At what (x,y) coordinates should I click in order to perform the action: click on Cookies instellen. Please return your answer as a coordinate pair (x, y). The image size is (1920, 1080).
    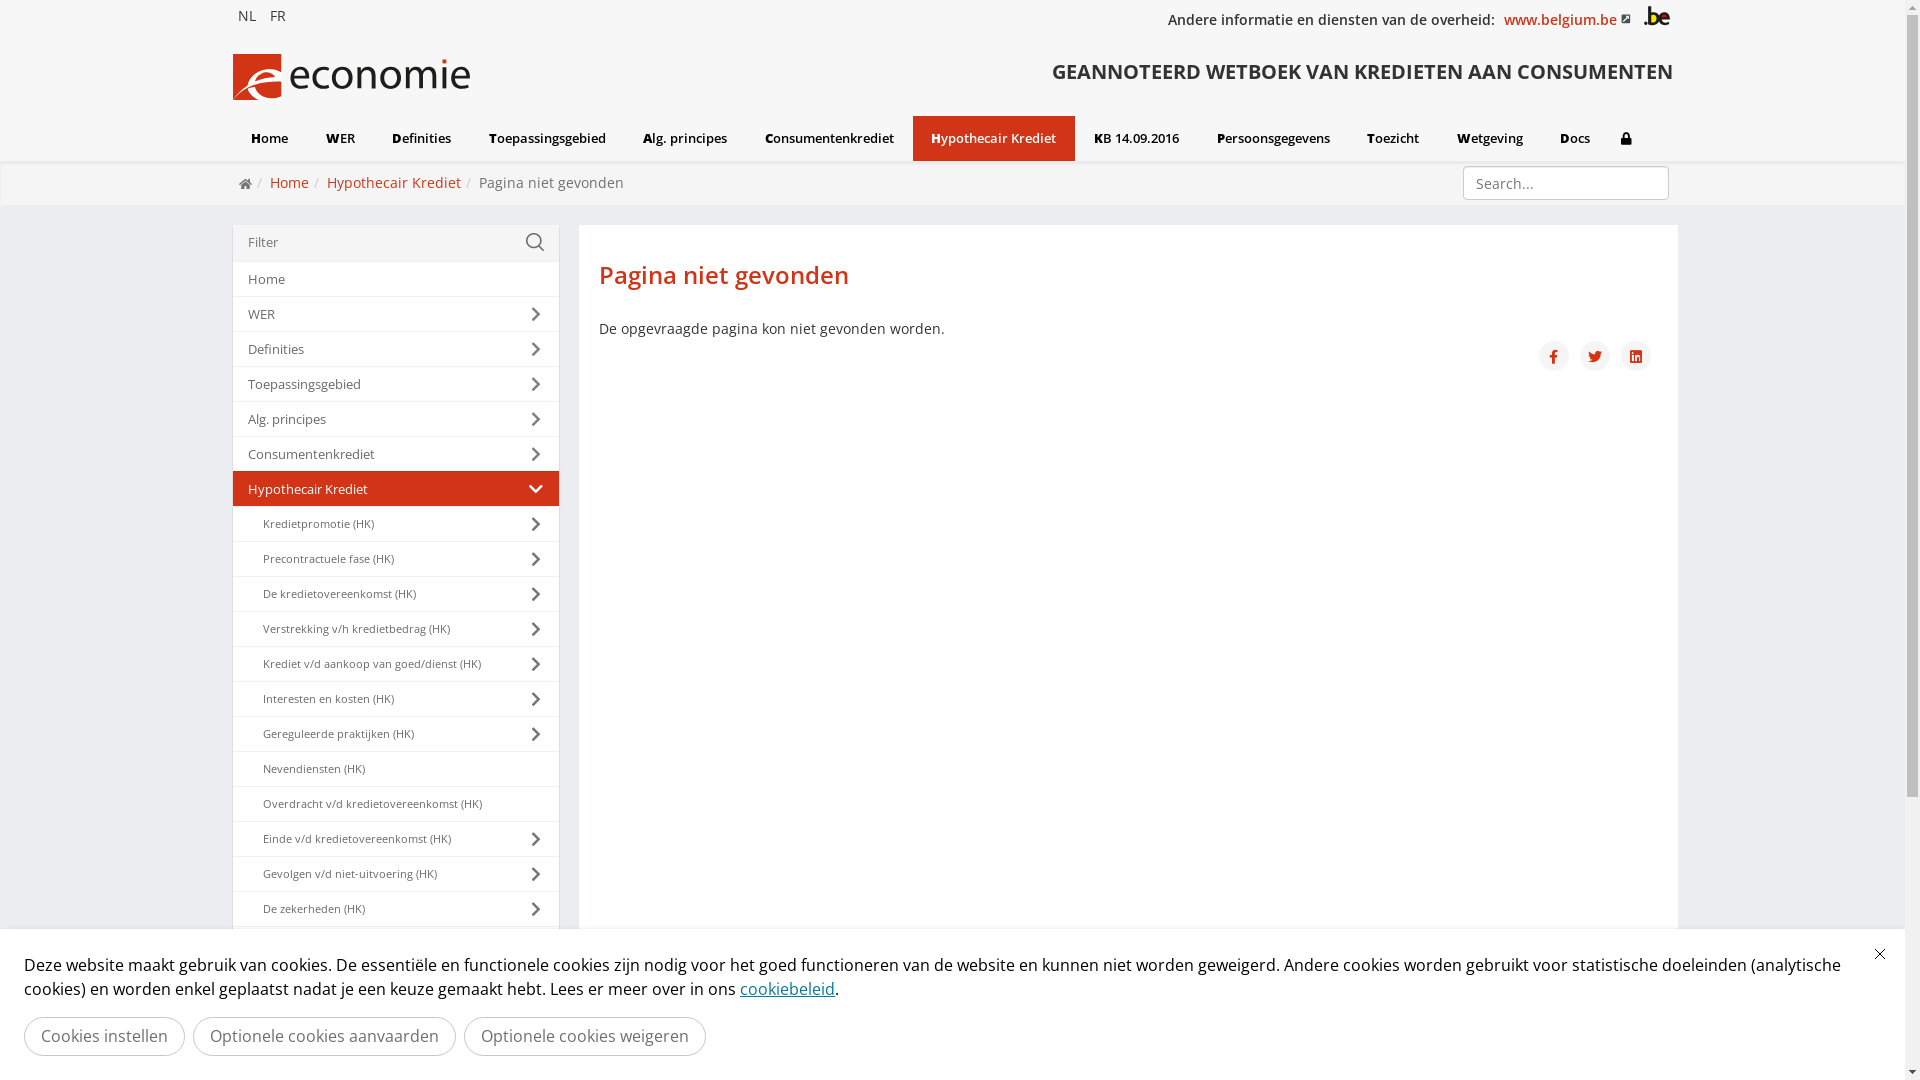
    Looking at the image, I should click on (104, 1036).